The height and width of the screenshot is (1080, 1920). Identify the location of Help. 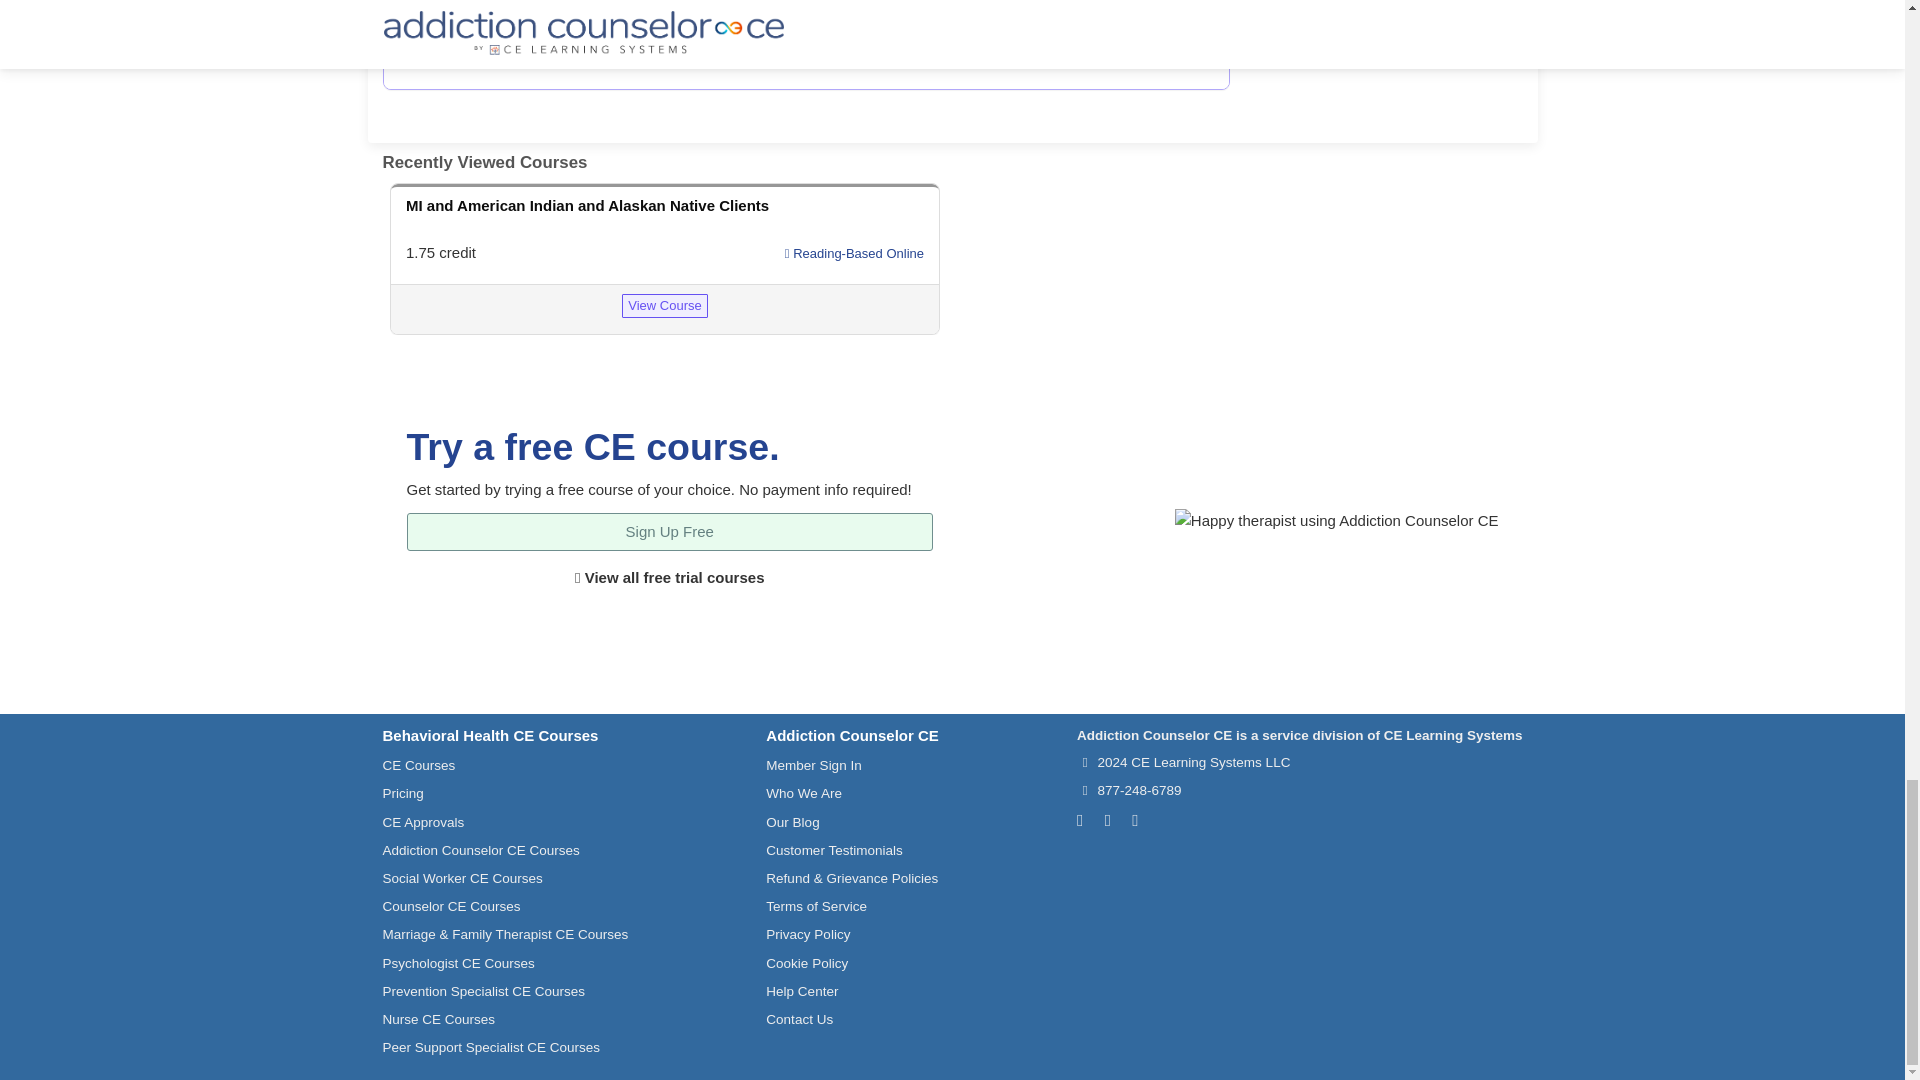
(509, 10).